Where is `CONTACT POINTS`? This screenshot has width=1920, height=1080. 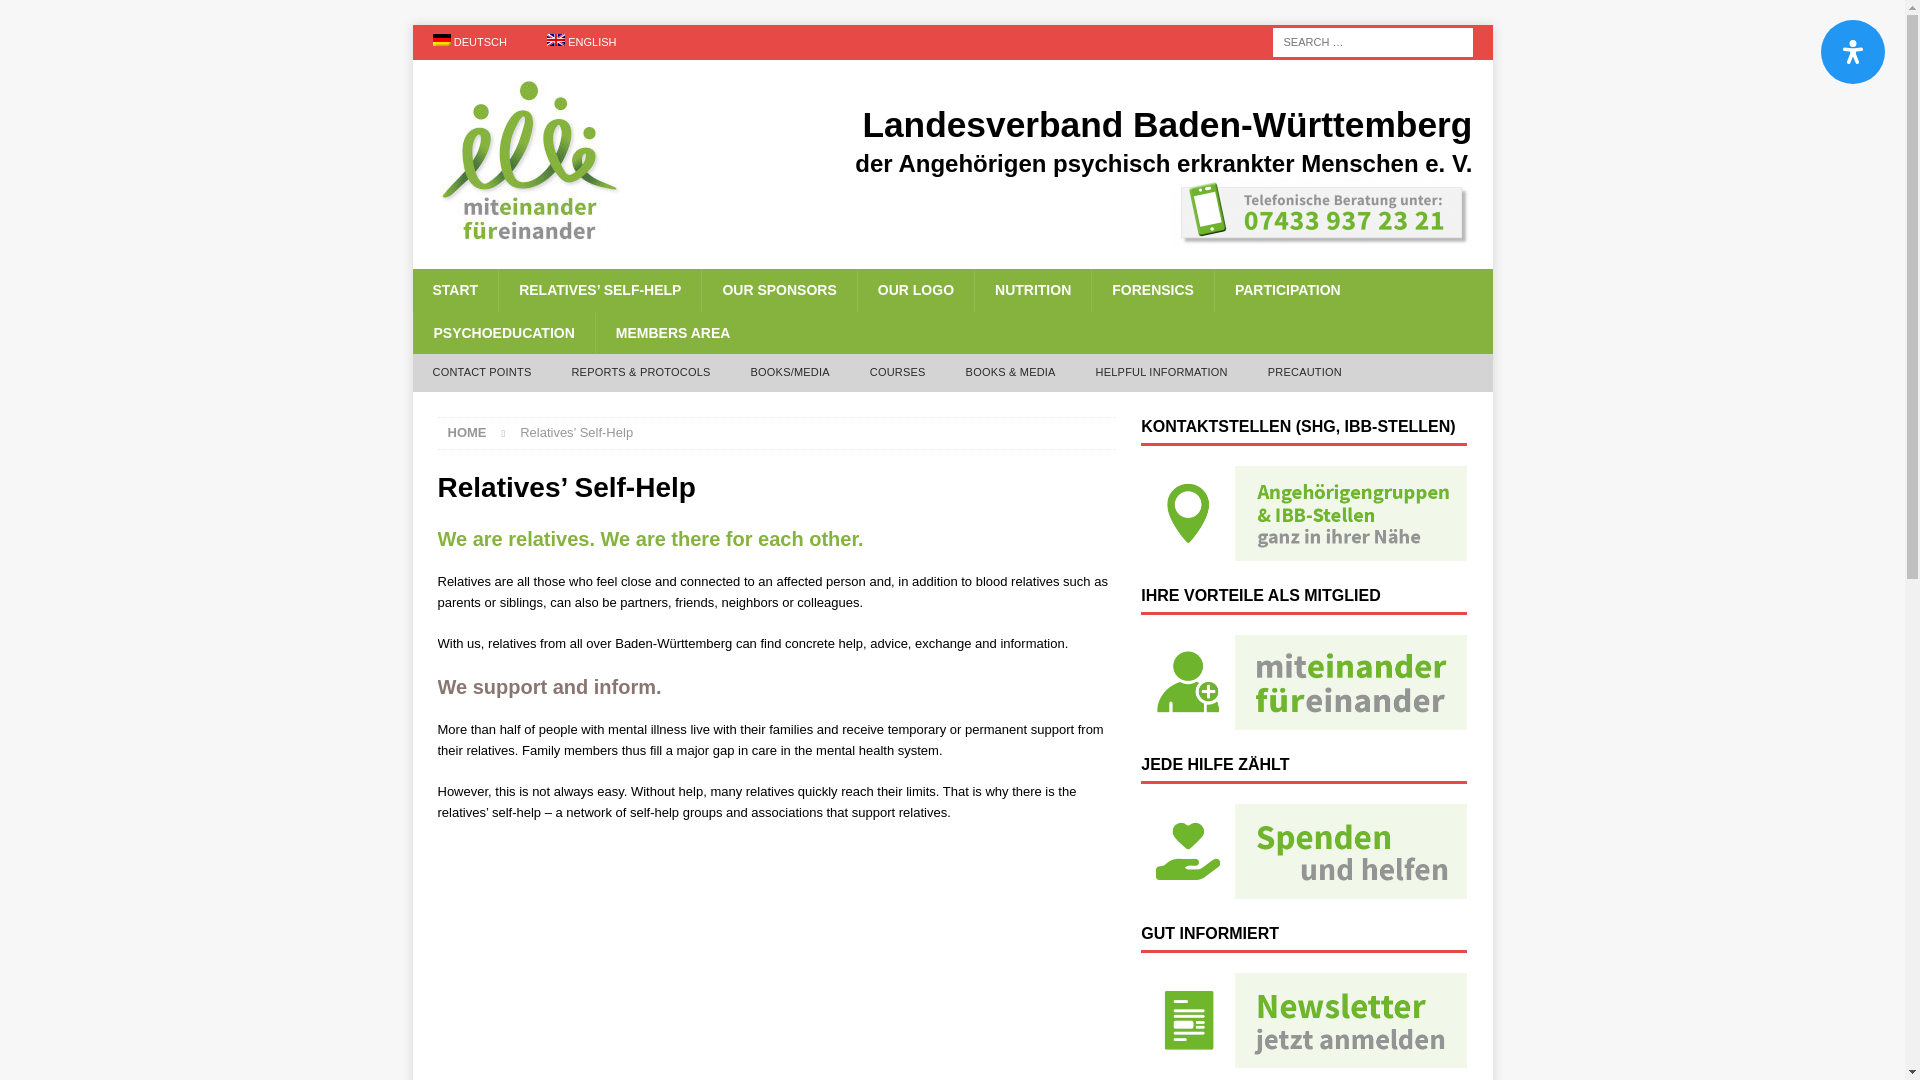
CONTACT POINTS is located at coordinates (482, 373).